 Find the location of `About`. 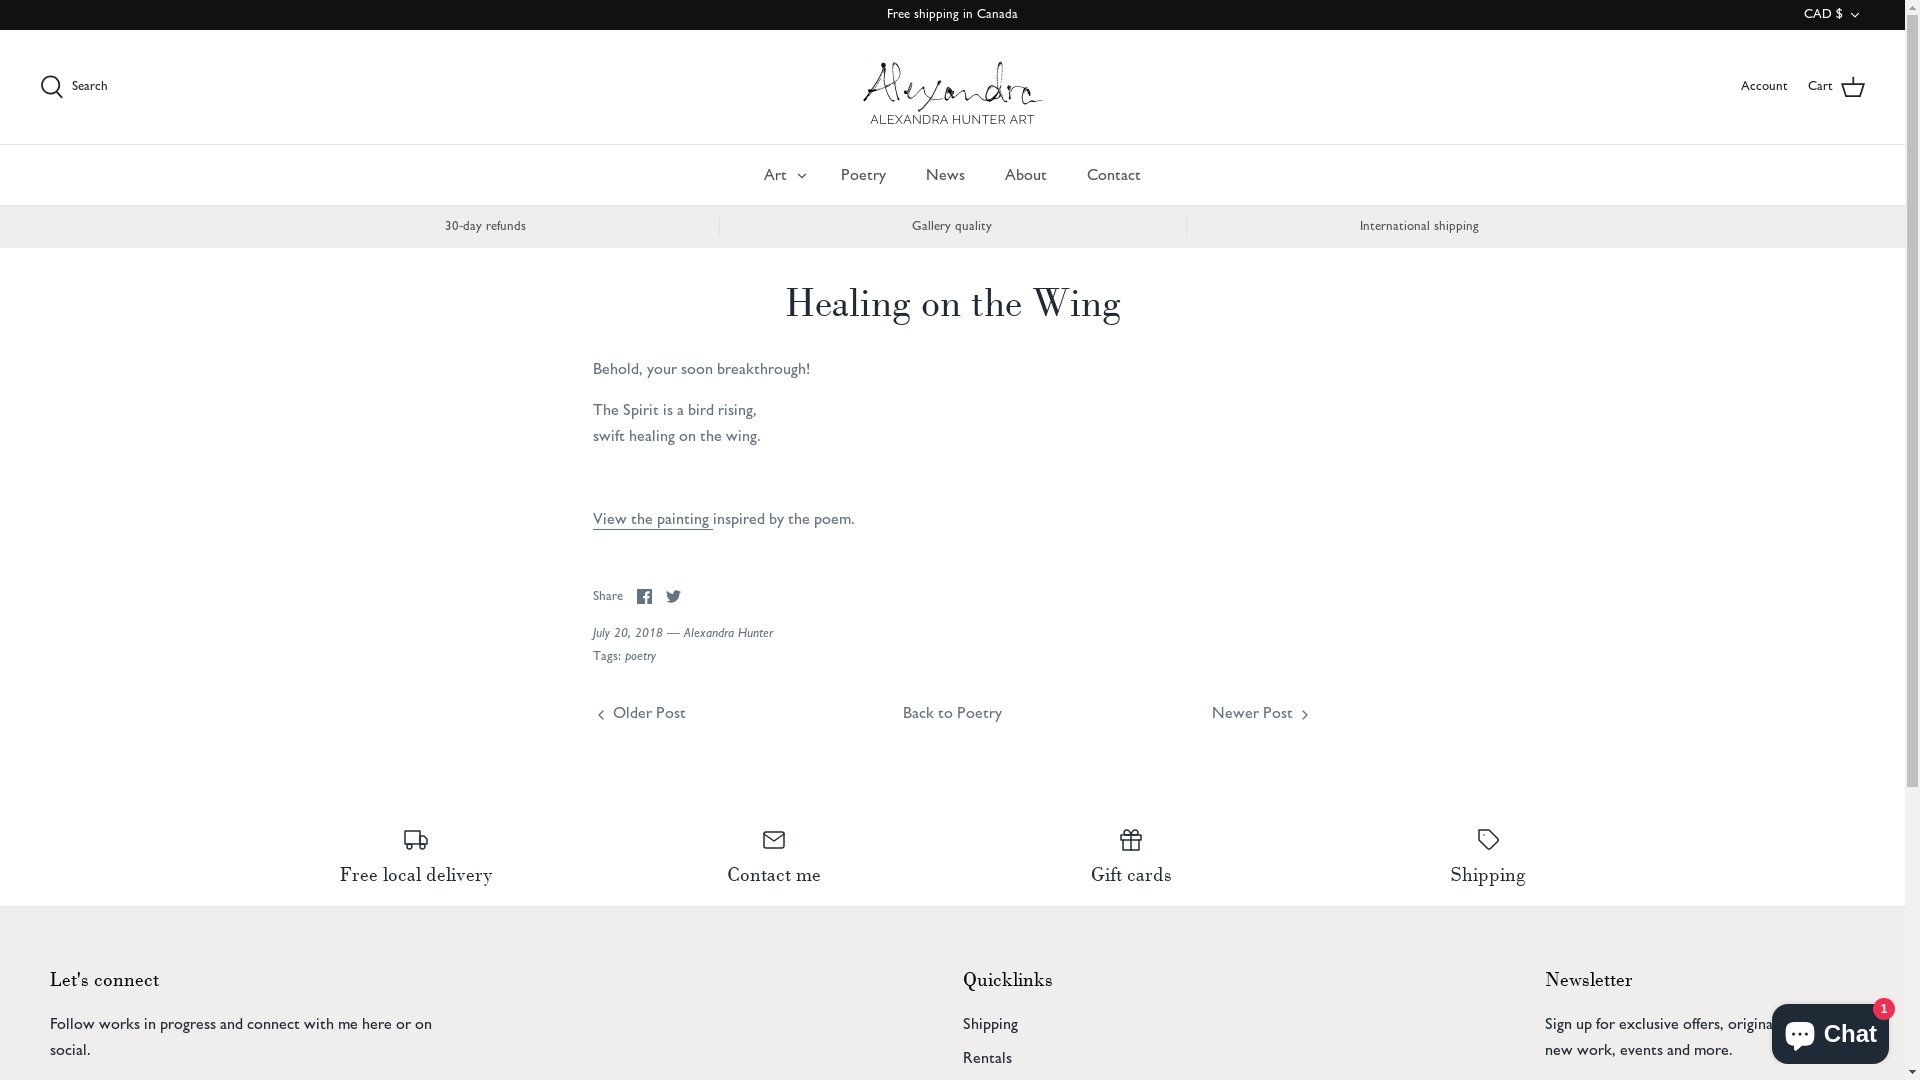

About is located at coordinates (1026, 175).